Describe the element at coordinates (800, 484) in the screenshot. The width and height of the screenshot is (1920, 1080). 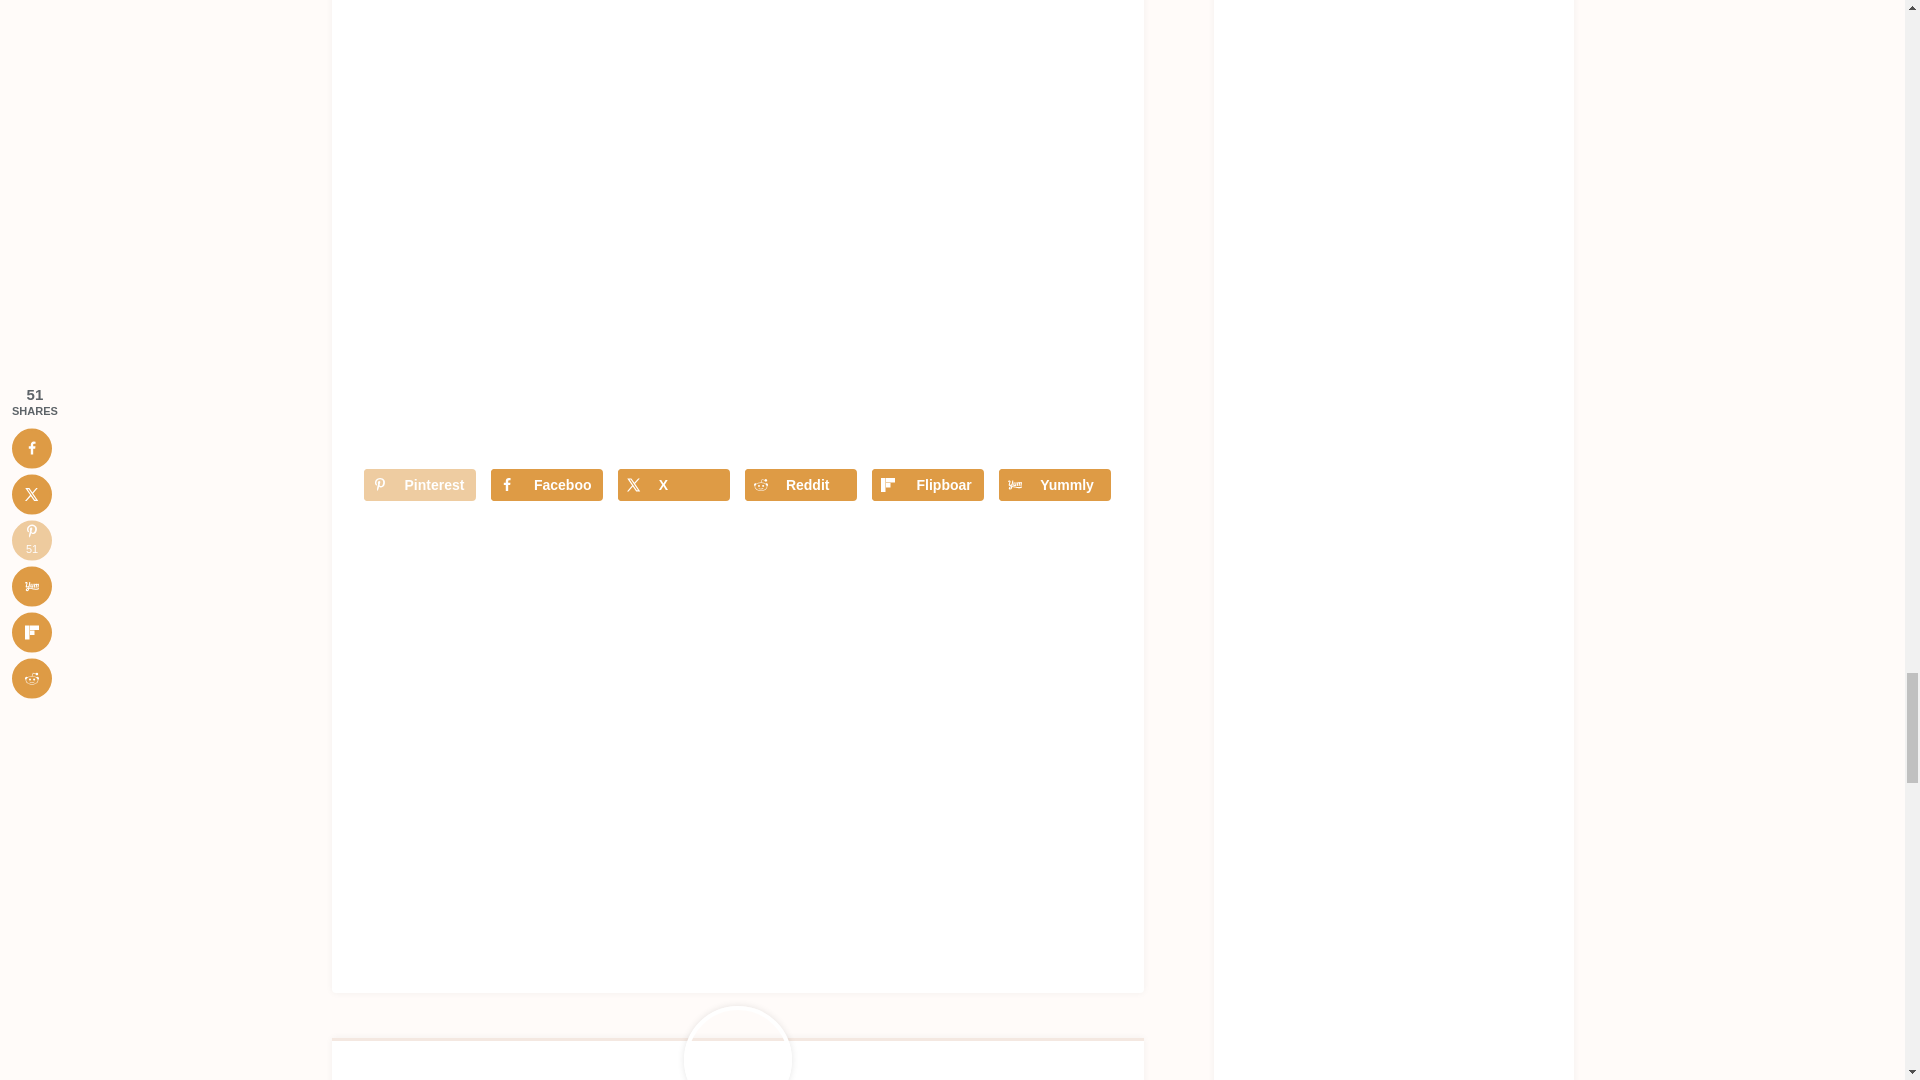
I see `Share on Reddit` at that location.